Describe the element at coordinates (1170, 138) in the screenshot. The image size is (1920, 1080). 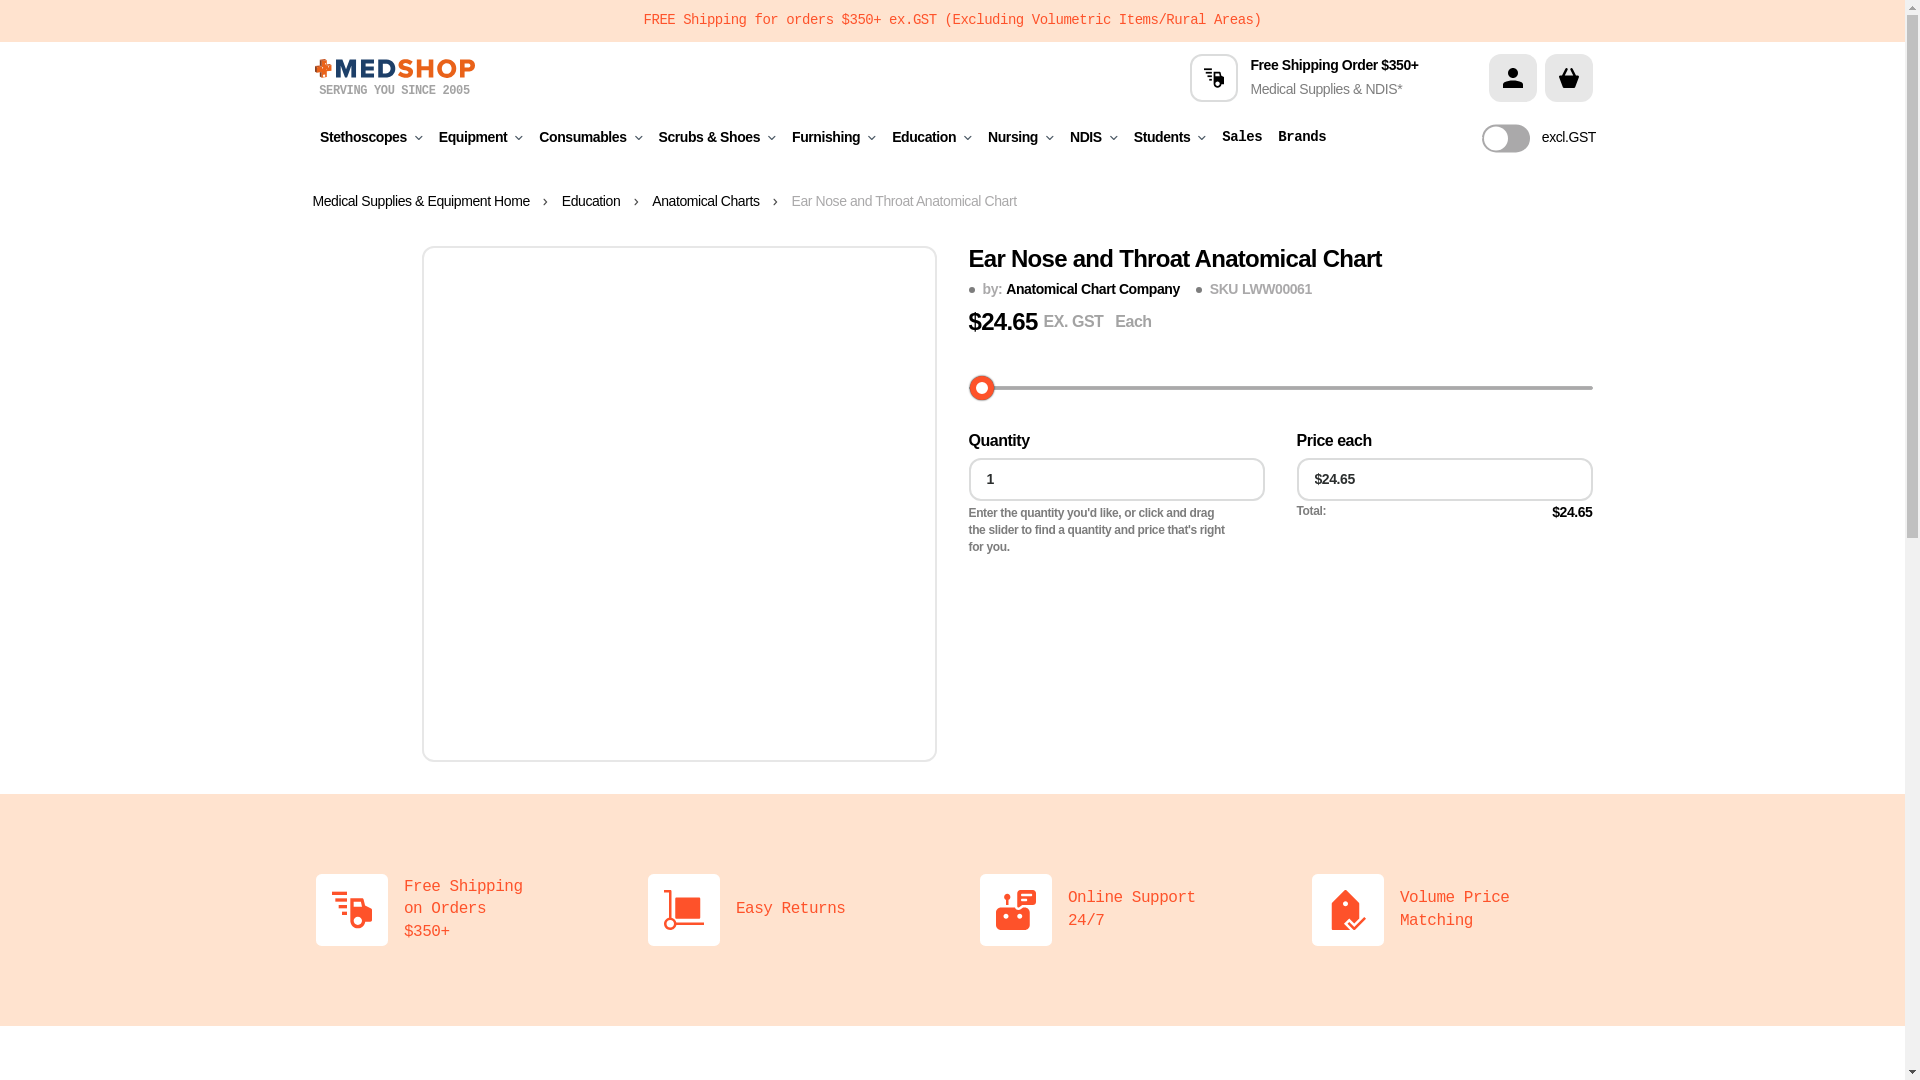
I see `Students` at that location.